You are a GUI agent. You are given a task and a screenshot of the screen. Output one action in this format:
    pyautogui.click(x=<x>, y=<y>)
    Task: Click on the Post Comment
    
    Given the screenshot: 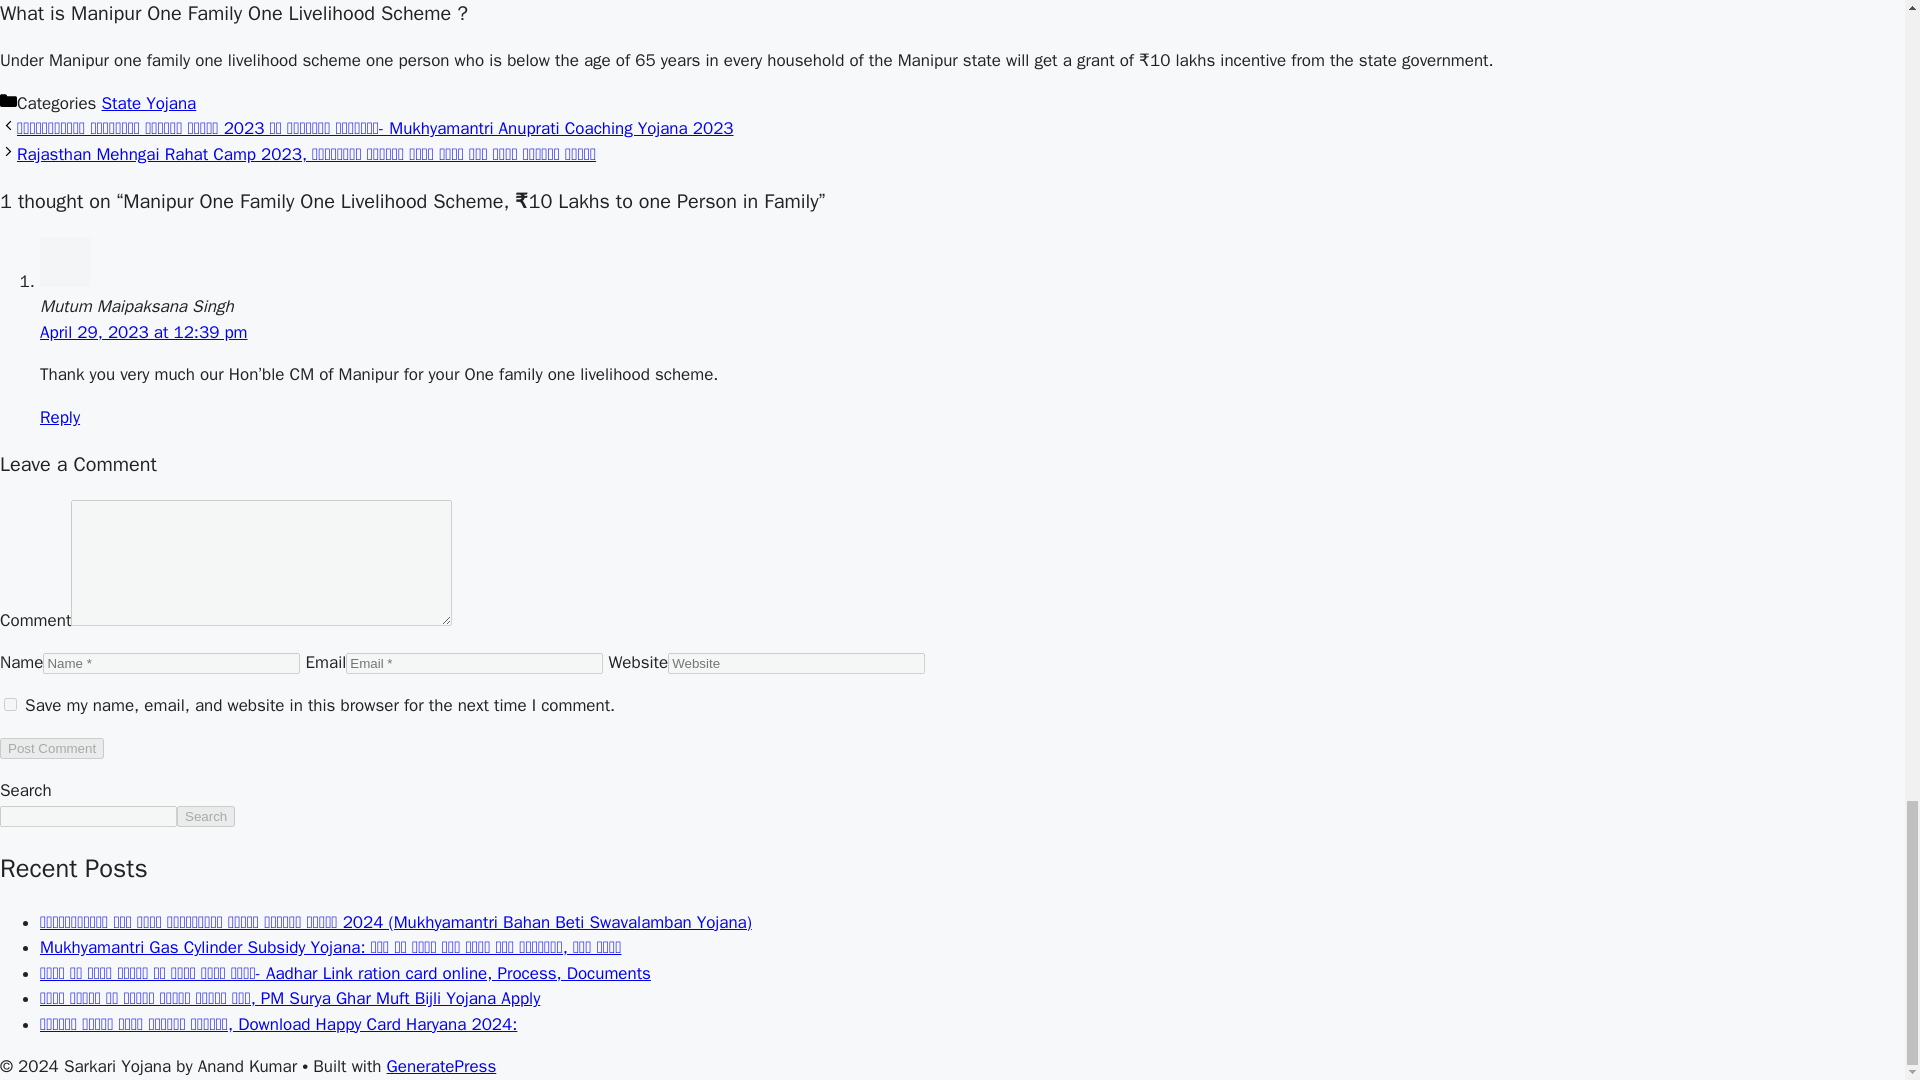 What is the action you would take?
    pyautogui.click(x=52, y=748)
    